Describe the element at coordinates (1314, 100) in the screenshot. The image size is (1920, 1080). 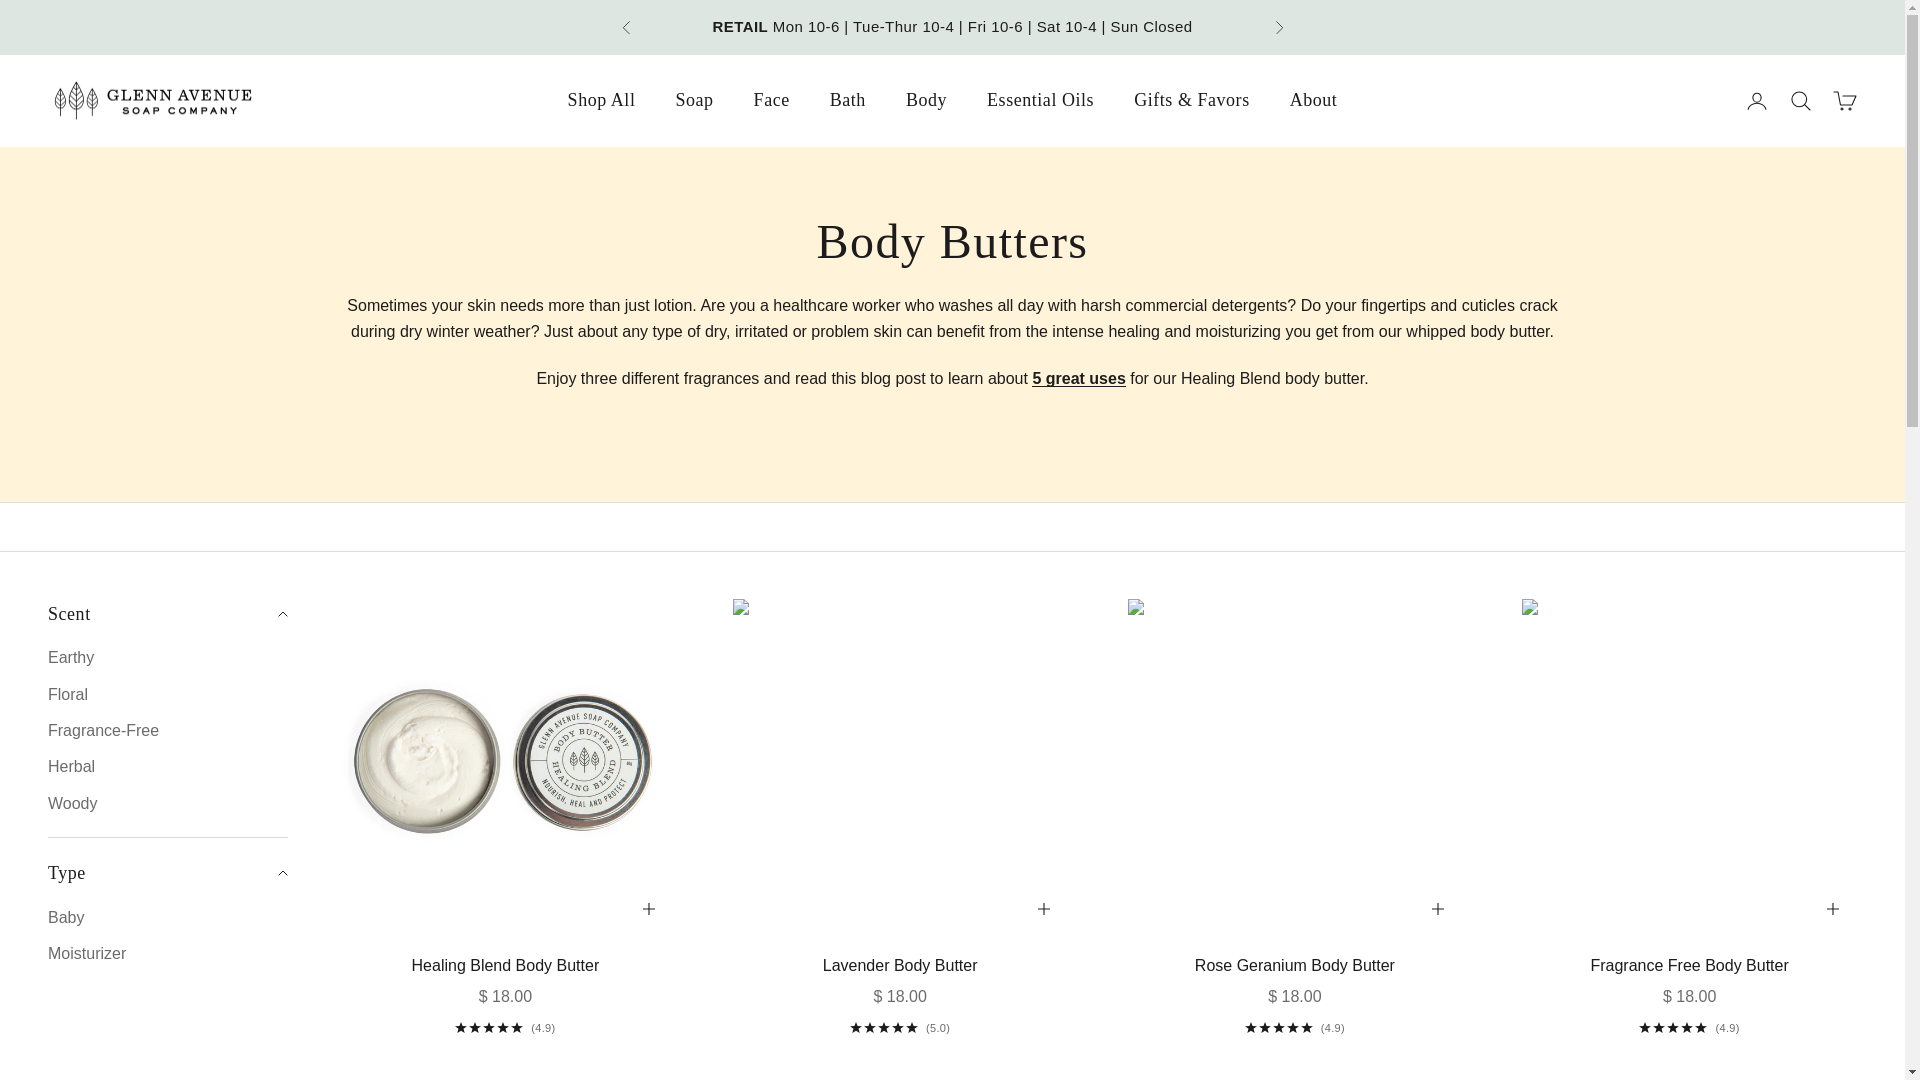
I see `About` at that location.